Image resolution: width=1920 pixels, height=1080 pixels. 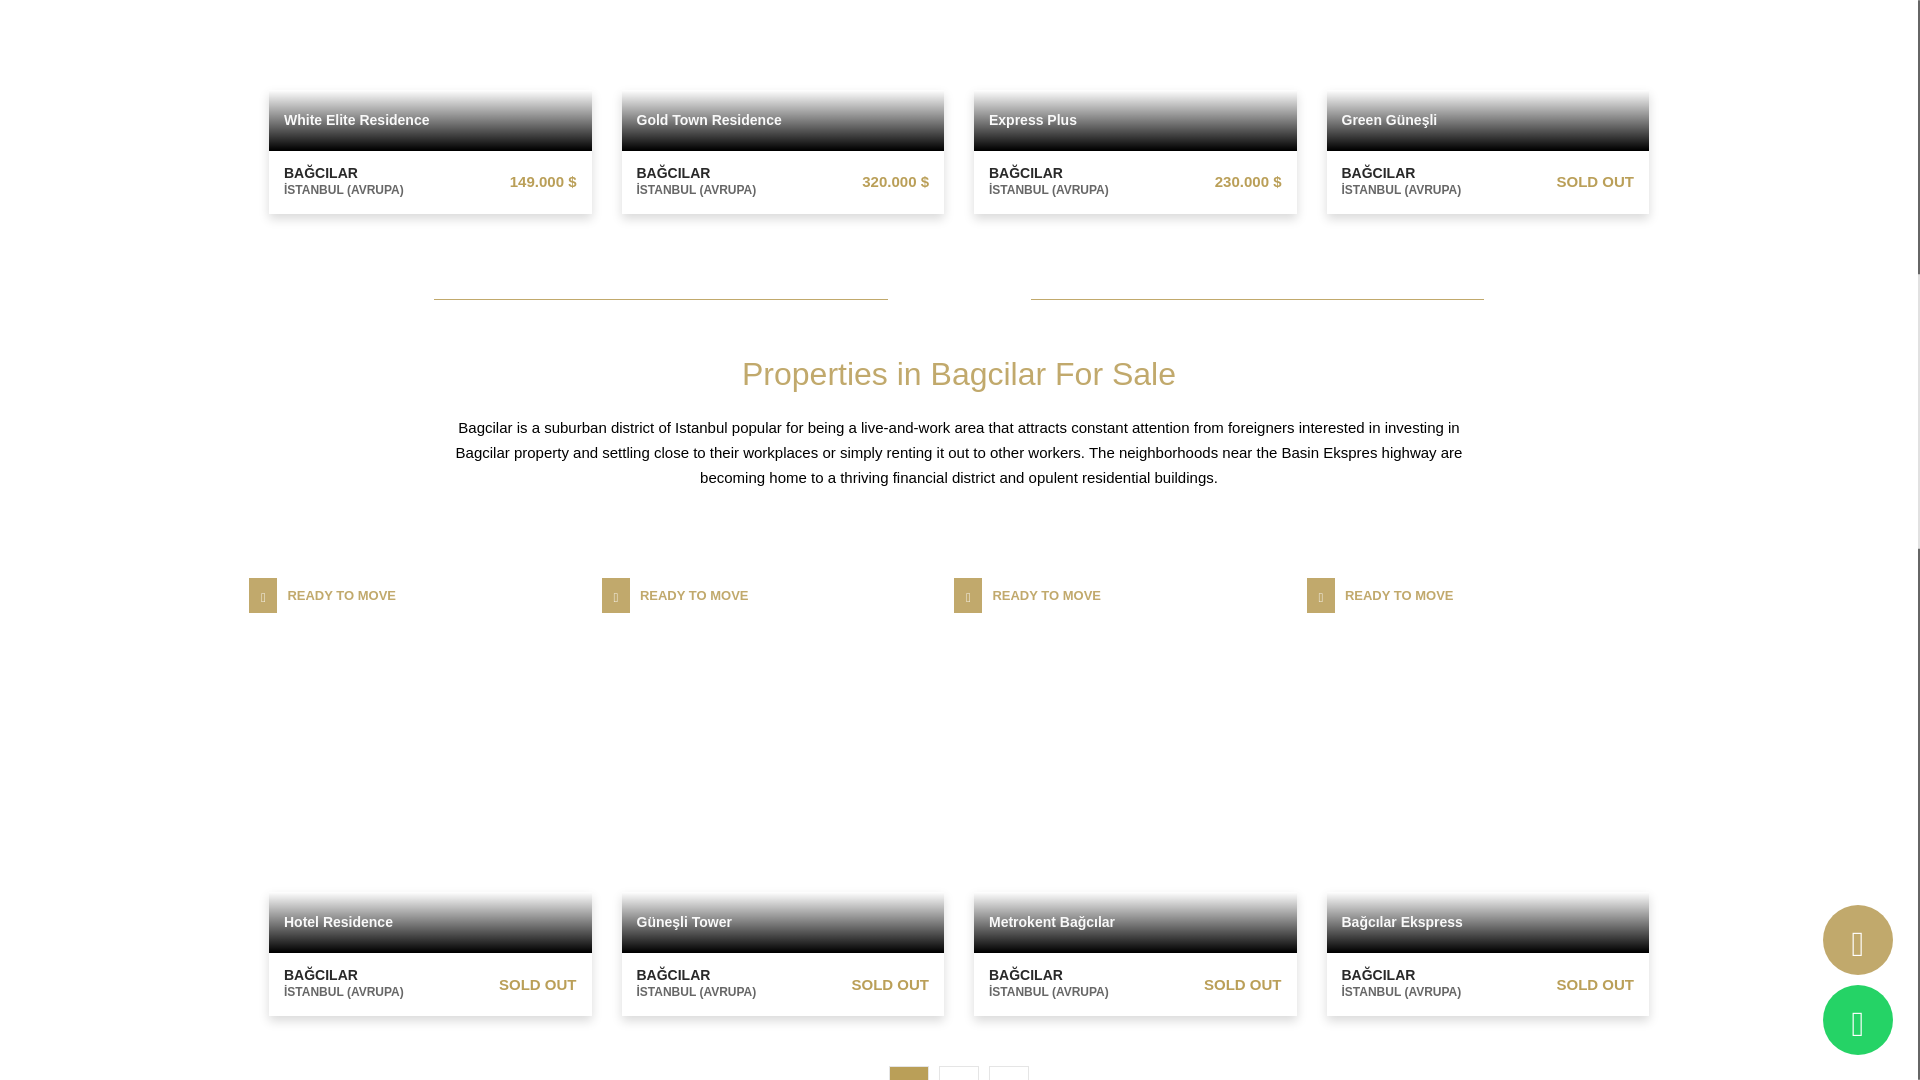 What do you see at coordinates (1135, 106) in the screenshot?
I see `Express Plus` at bounding box center [1135, 106].